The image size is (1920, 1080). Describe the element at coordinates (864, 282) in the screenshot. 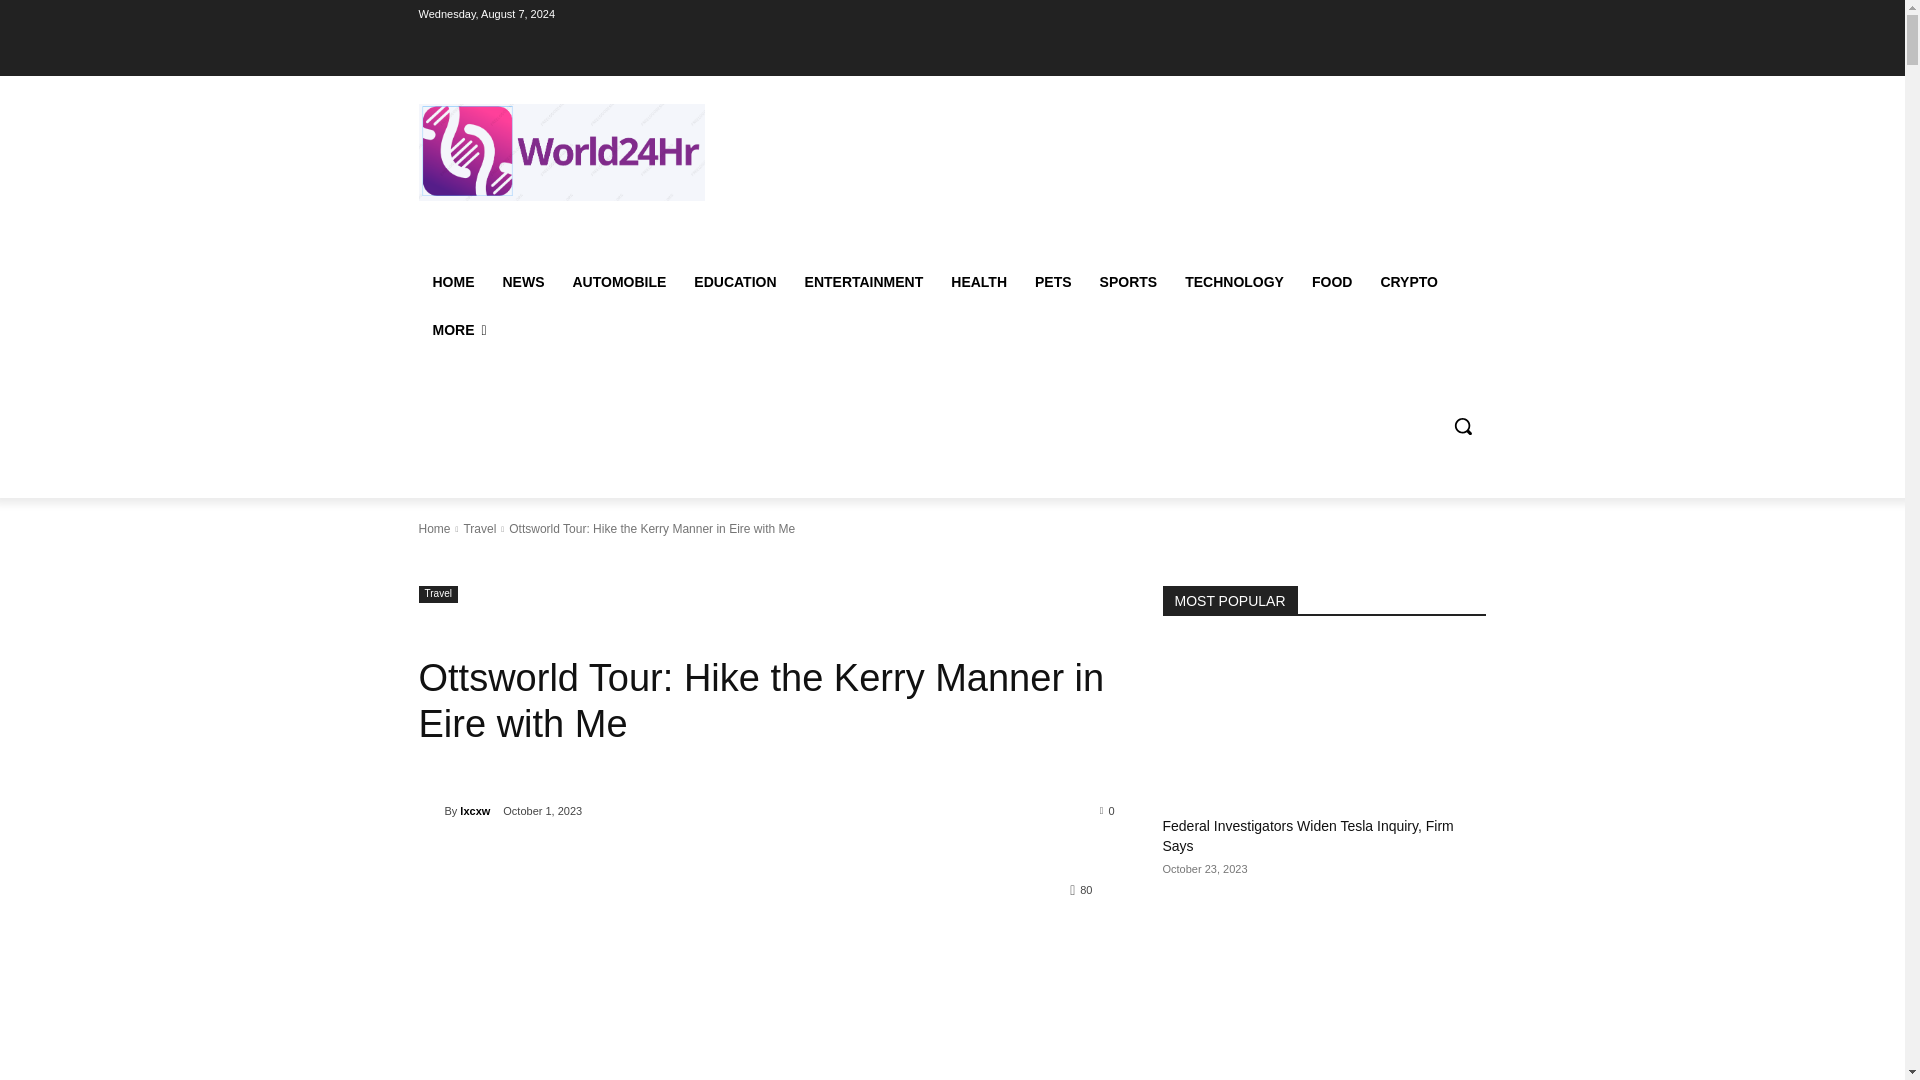

I see `ENTERTAINMENT` at that location.